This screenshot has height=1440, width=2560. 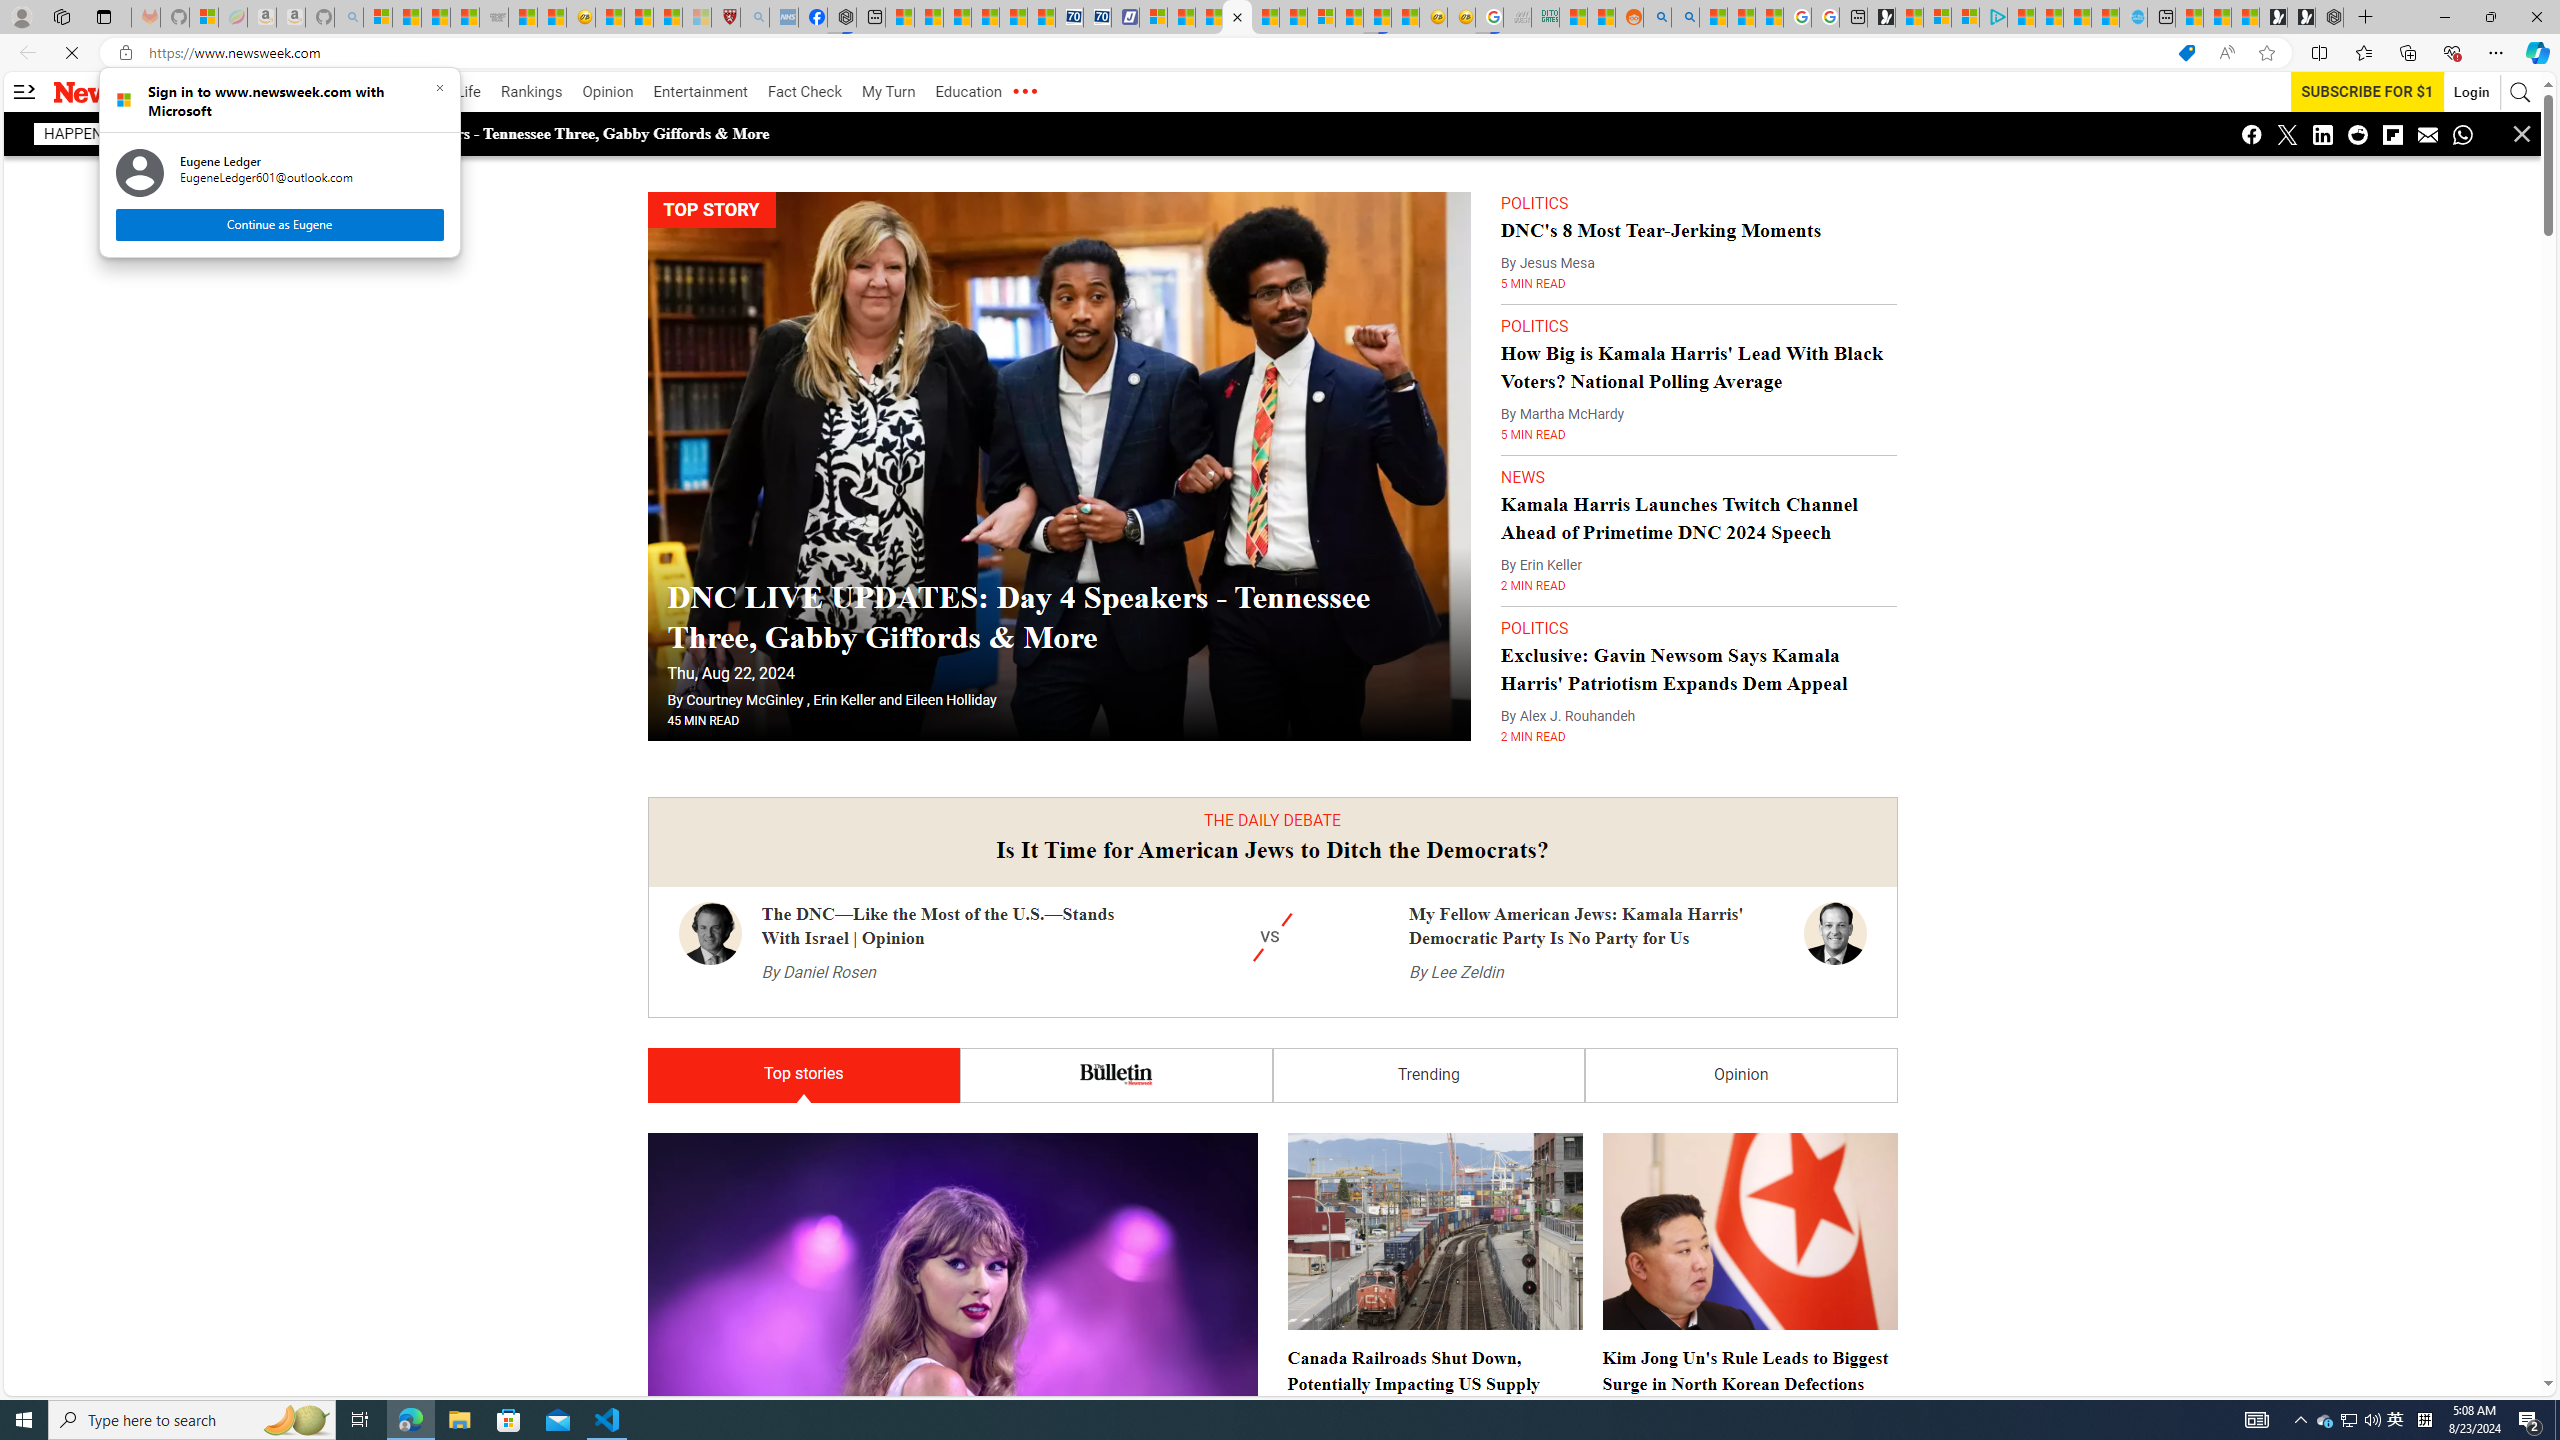 I want to click on By Jesus Mesa, so click(x=1547, y=222).